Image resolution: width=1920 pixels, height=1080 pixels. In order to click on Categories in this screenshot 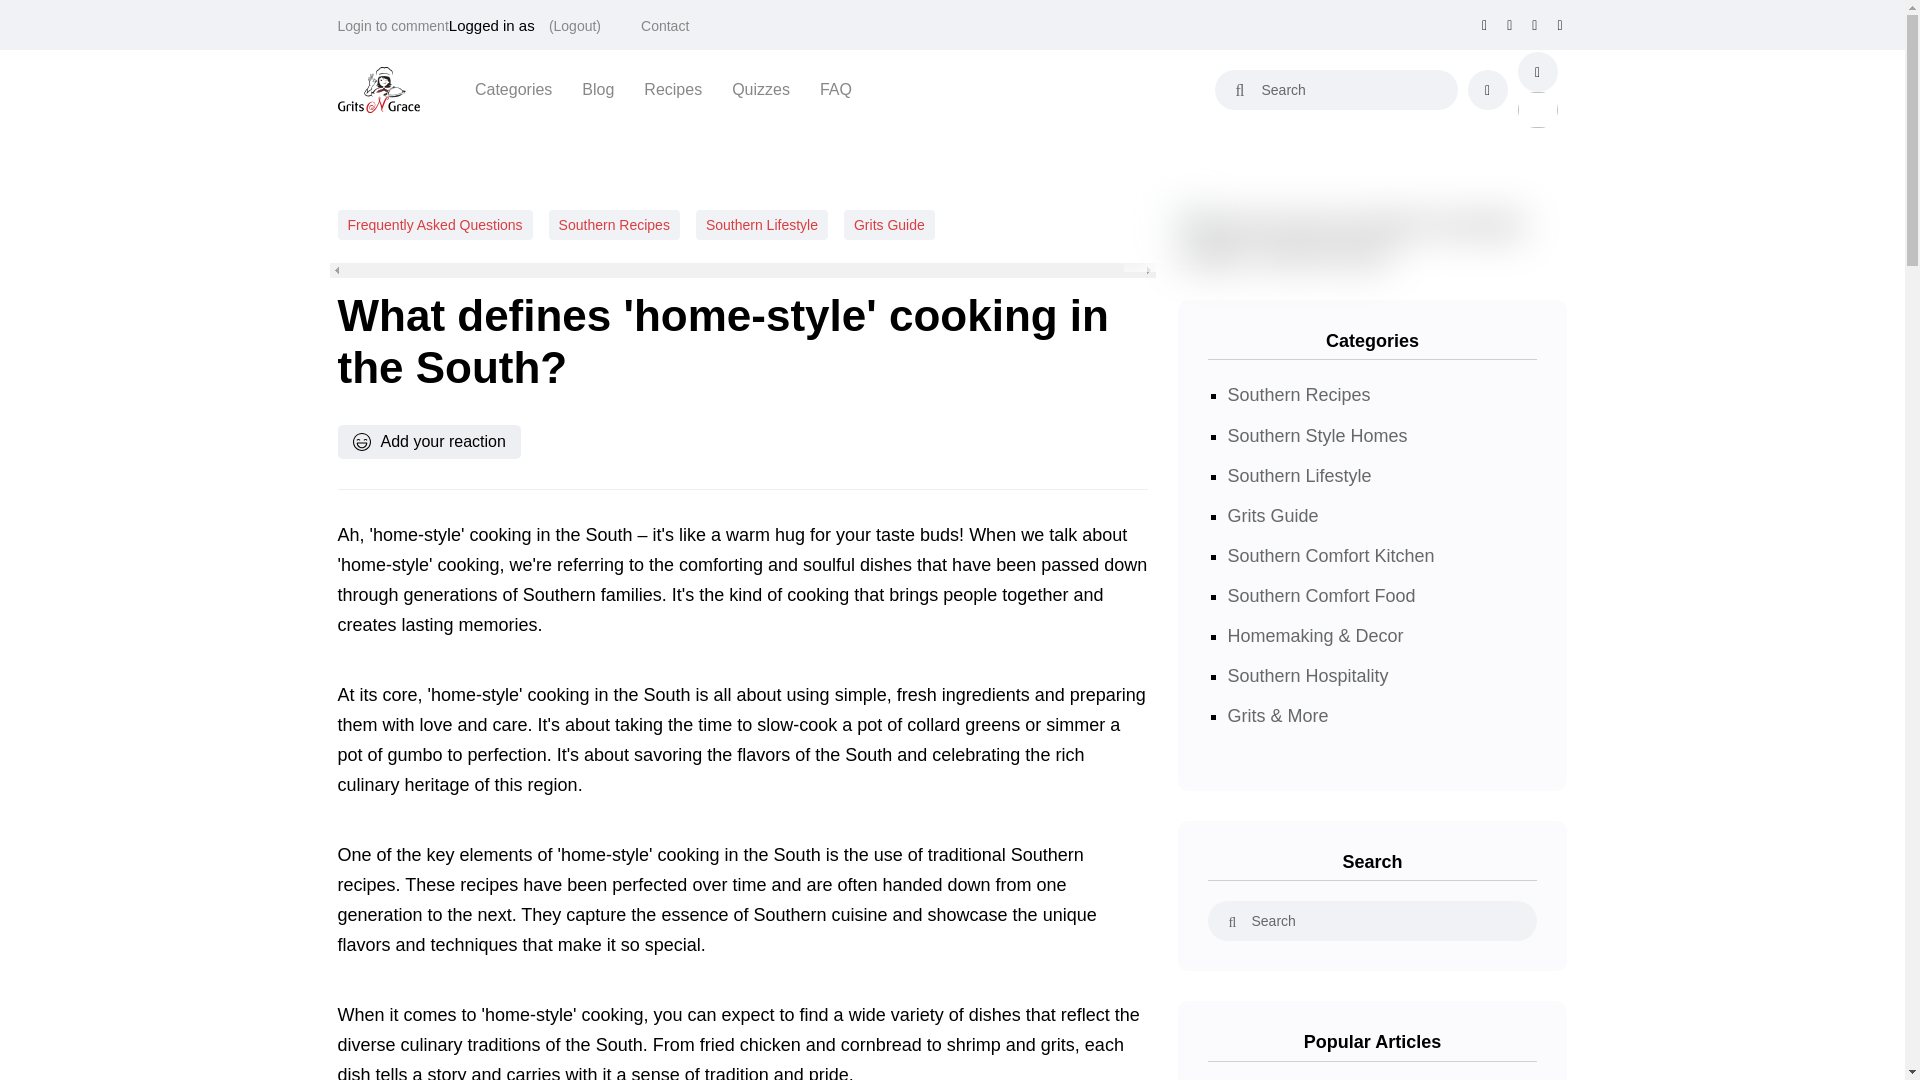, I will do `click(513, 89)`.